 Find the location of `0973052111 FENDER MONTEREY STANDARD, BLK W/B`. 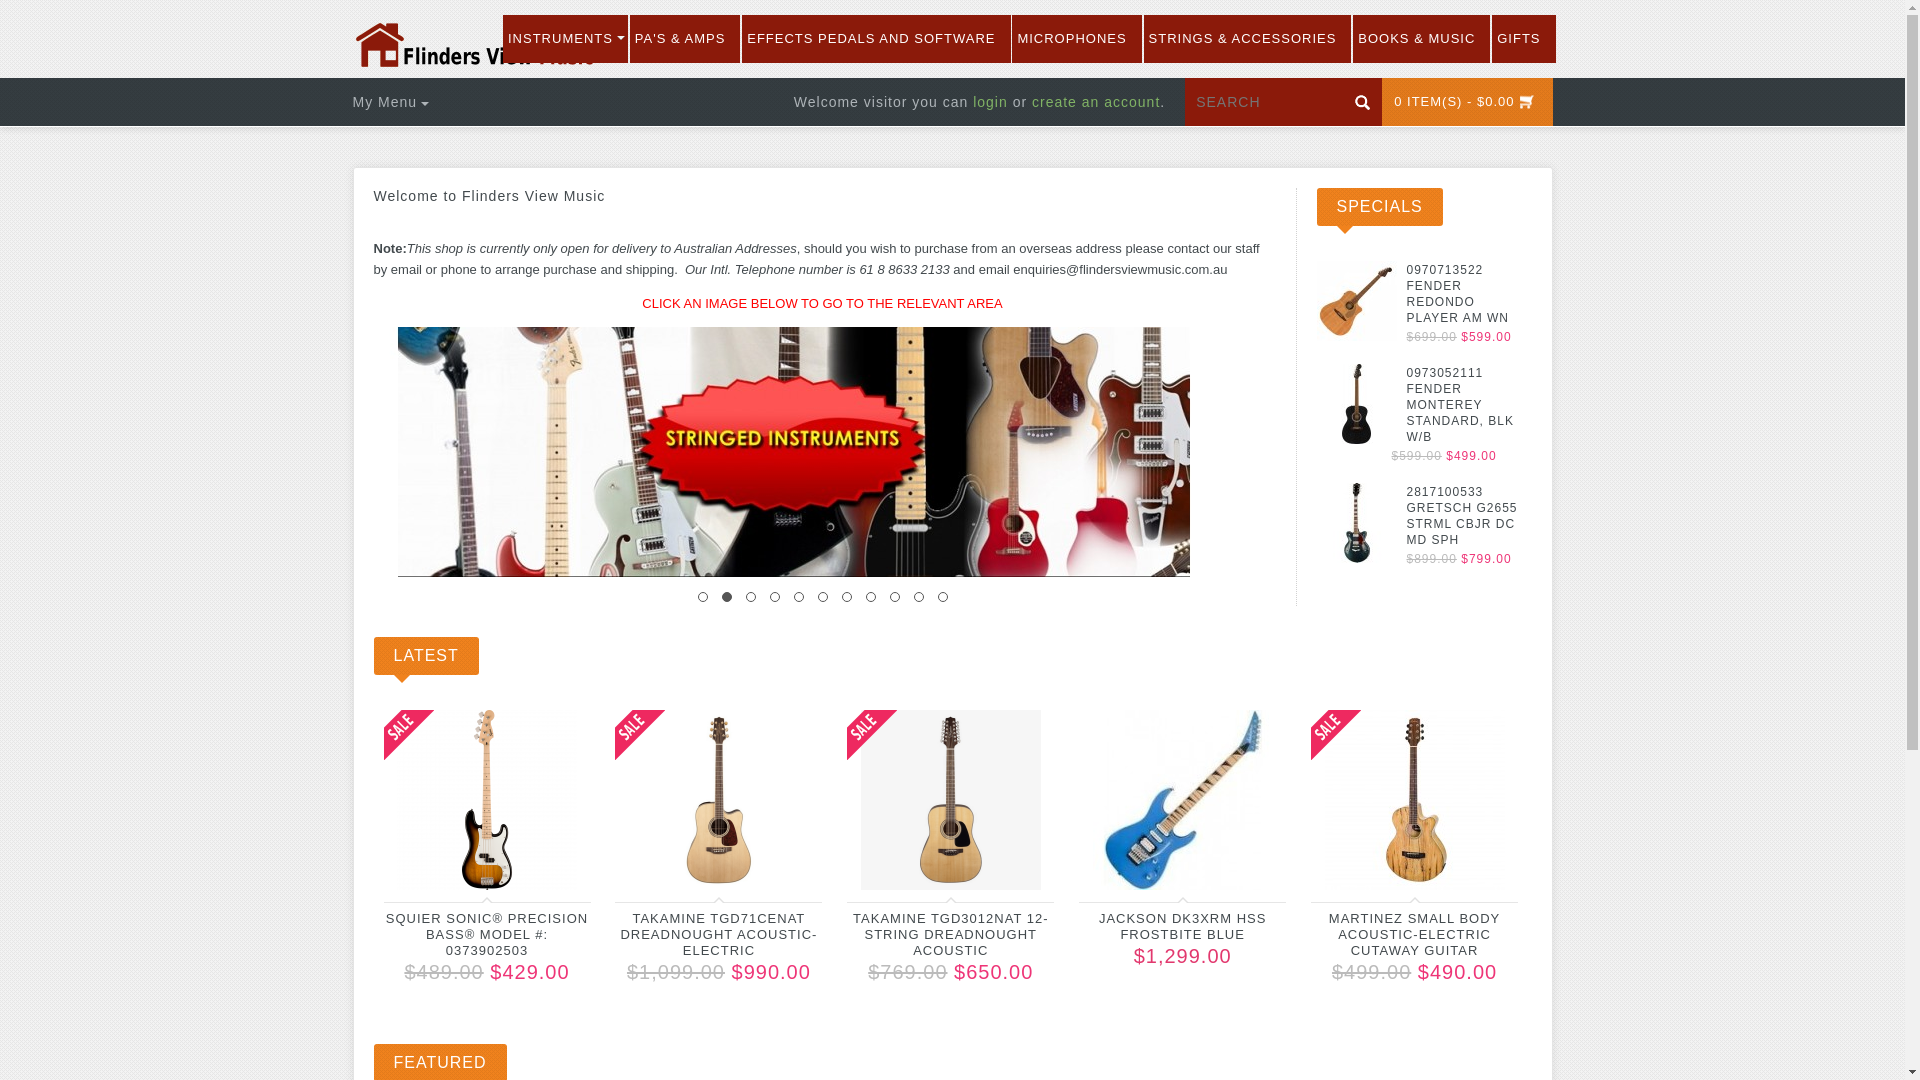

0973052111 FENDER MONTEREY STANDARD, BLK W/B is located at coordinates (1460, 405).